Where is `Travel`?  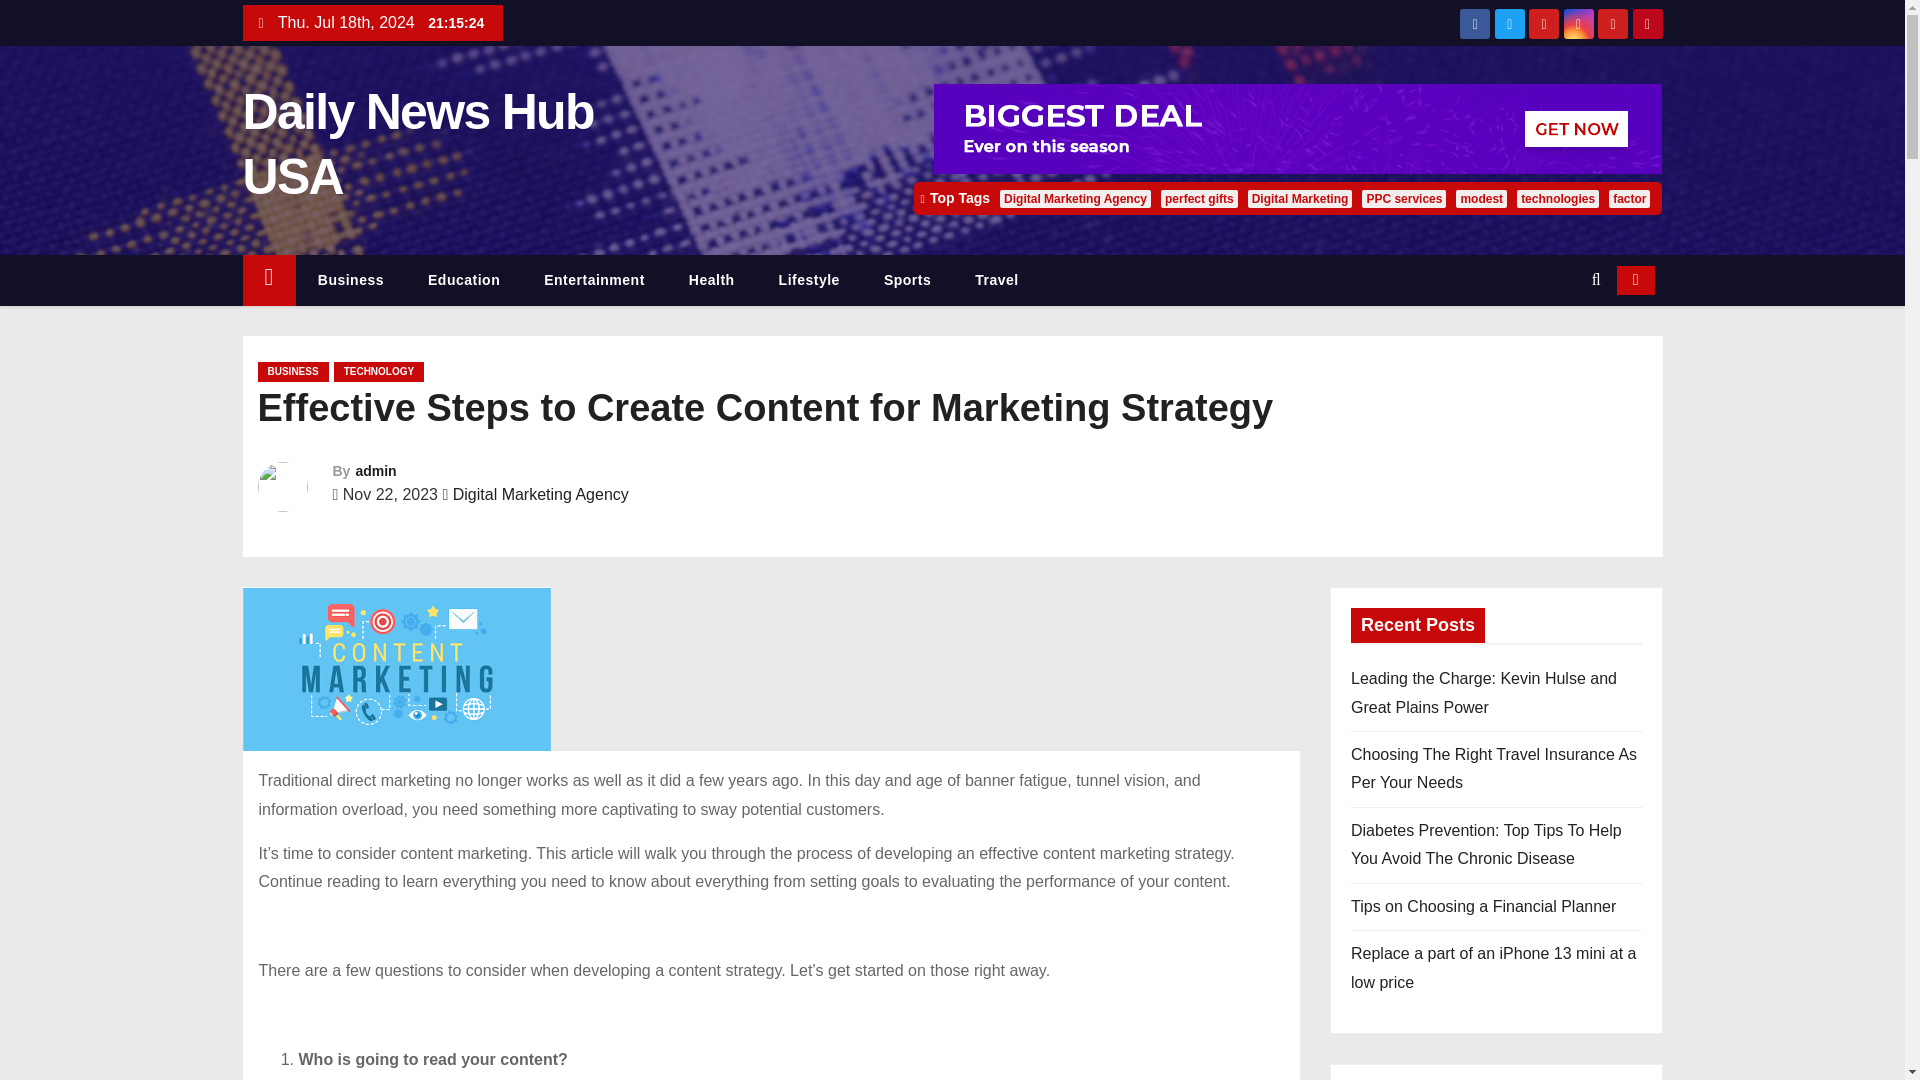 Travel is located at coordinates (996, 280).